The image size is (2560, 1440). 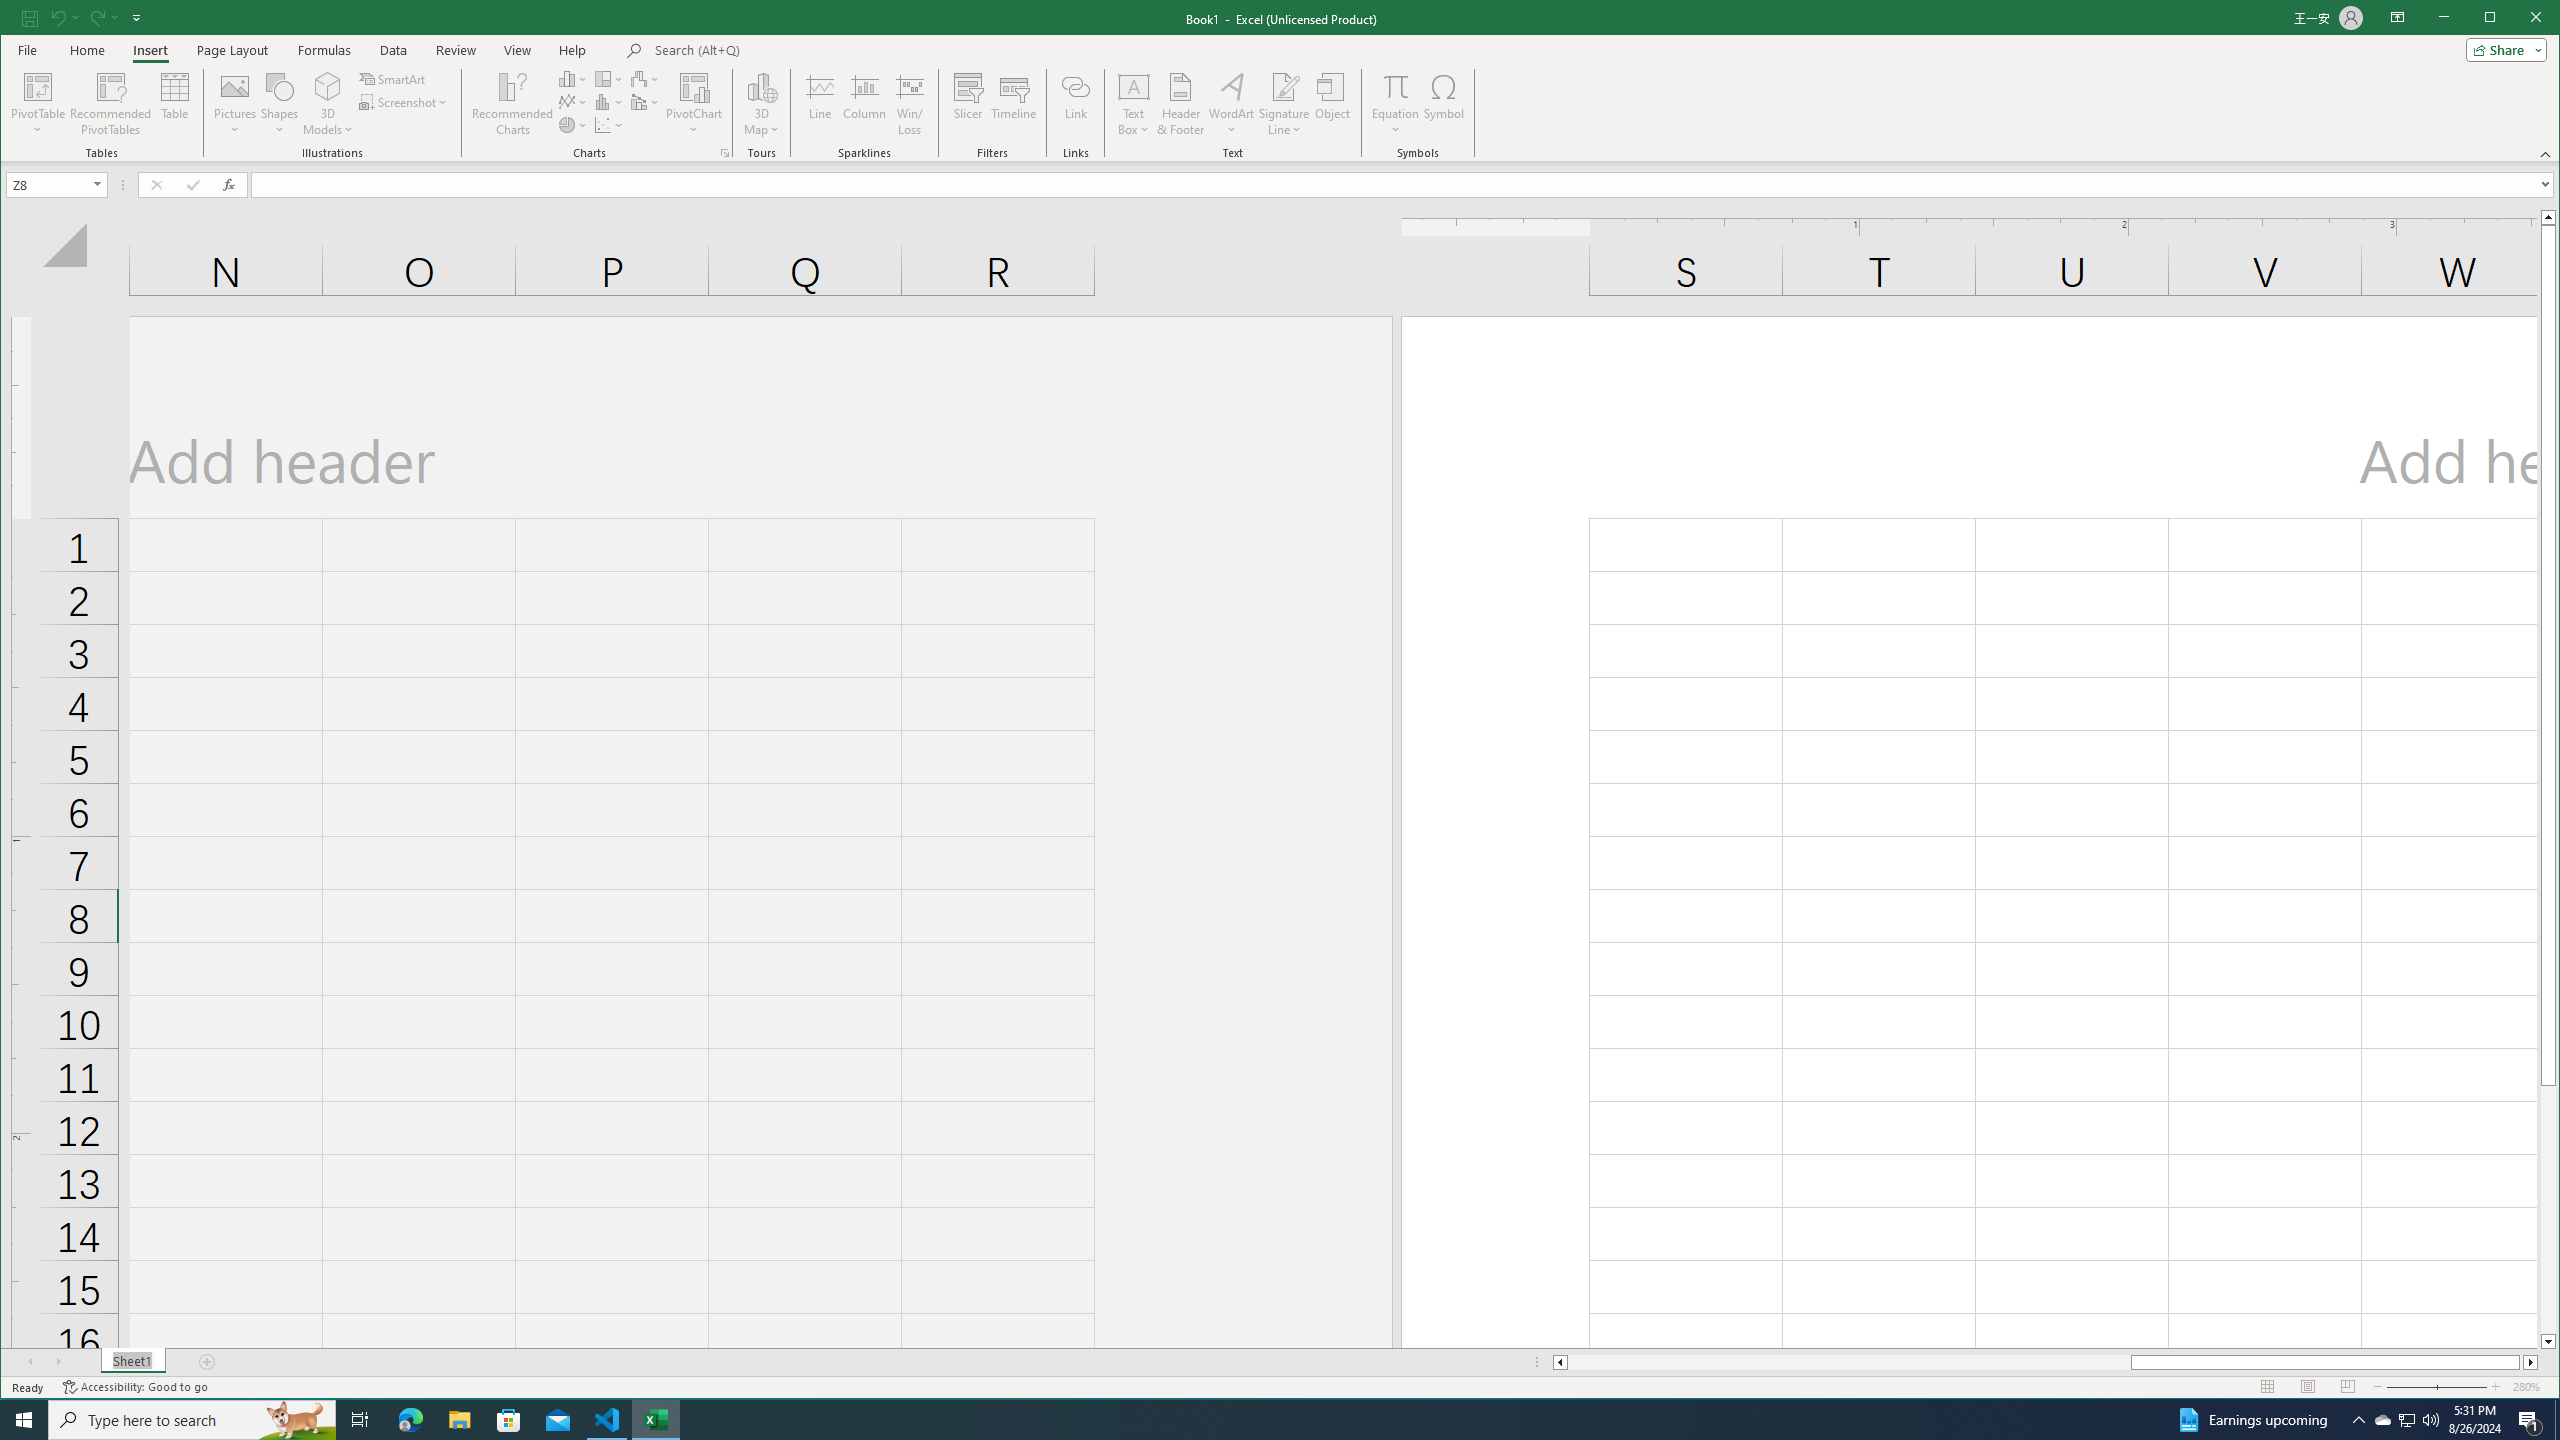 What do you see at coordinates (410, 1420) in the screenshot?
I see `Microsoft Edge` at bounding box center [410, 1420].